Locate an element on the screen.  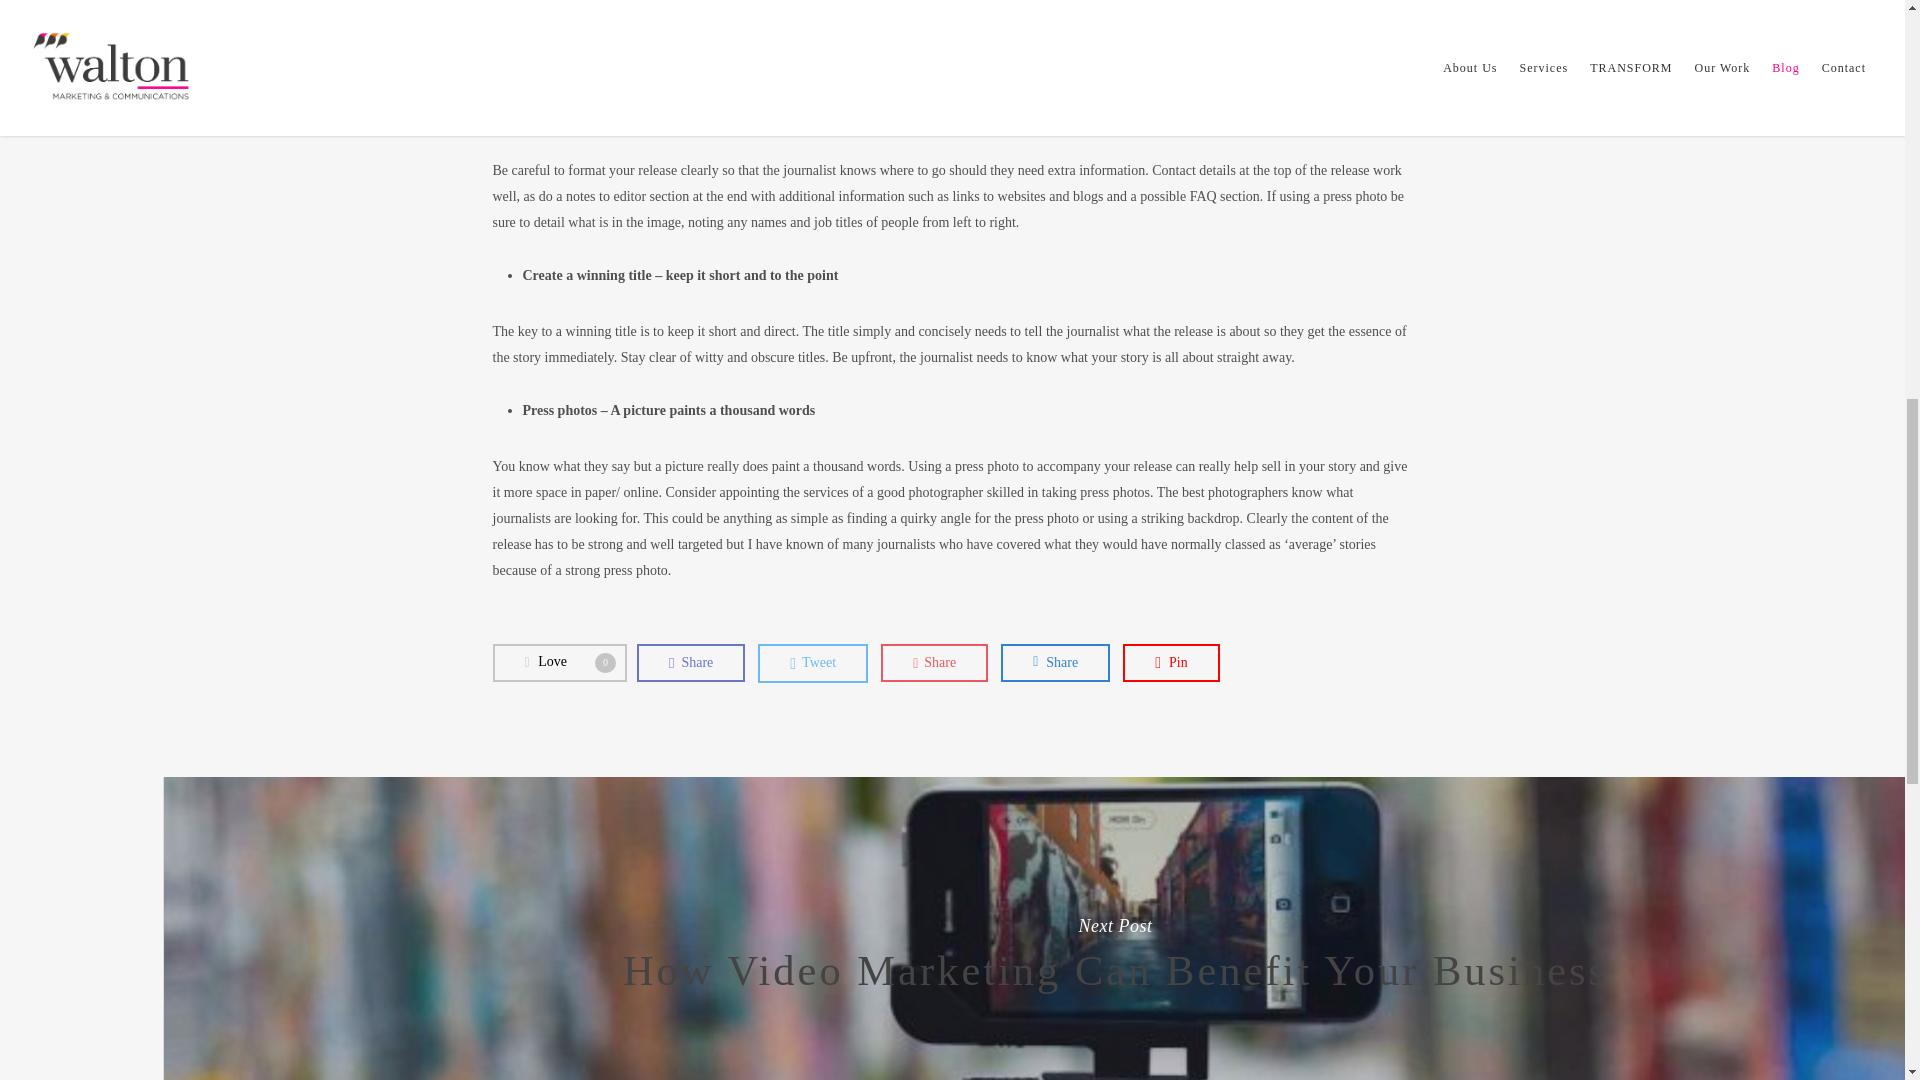
Love this is located at coordinates (934, 662).